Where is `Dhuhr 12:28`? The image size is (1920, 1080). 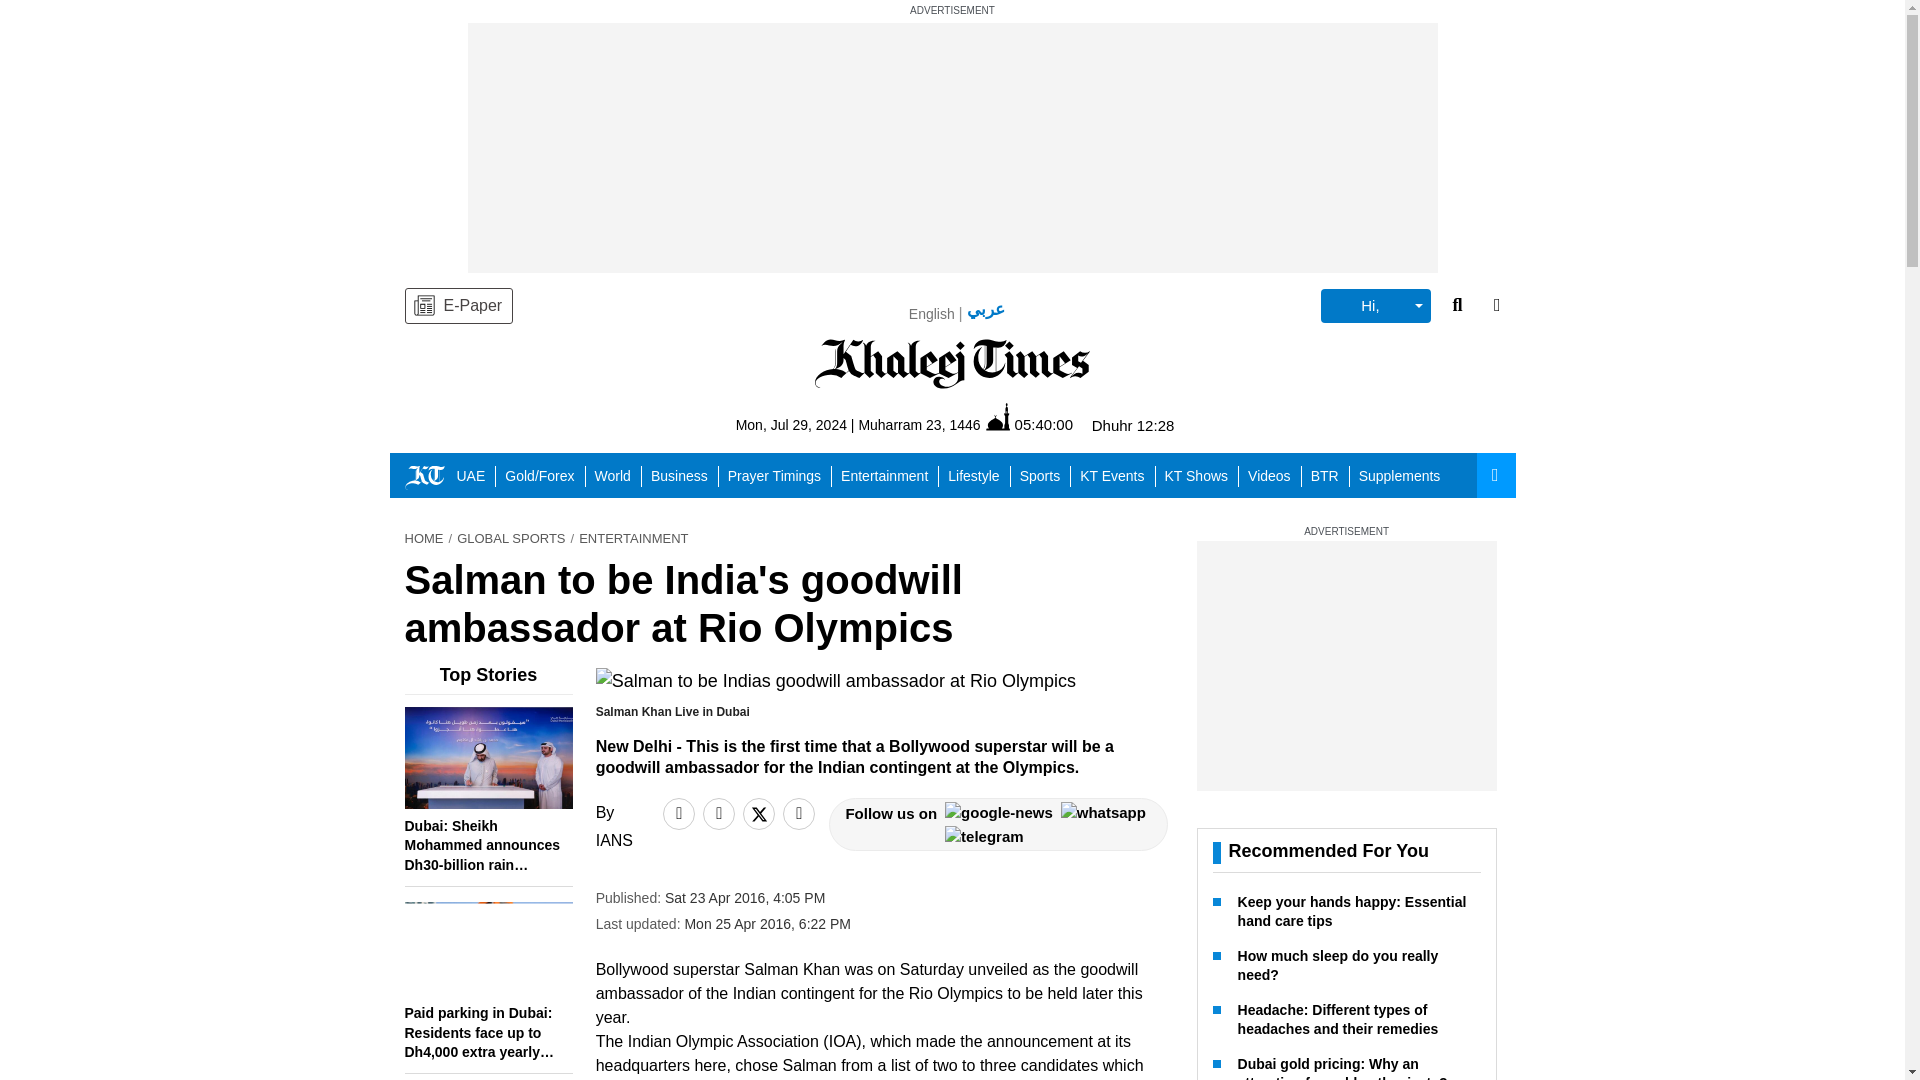 Dhuhr 12:28 is located at coordinates (1134, 425).